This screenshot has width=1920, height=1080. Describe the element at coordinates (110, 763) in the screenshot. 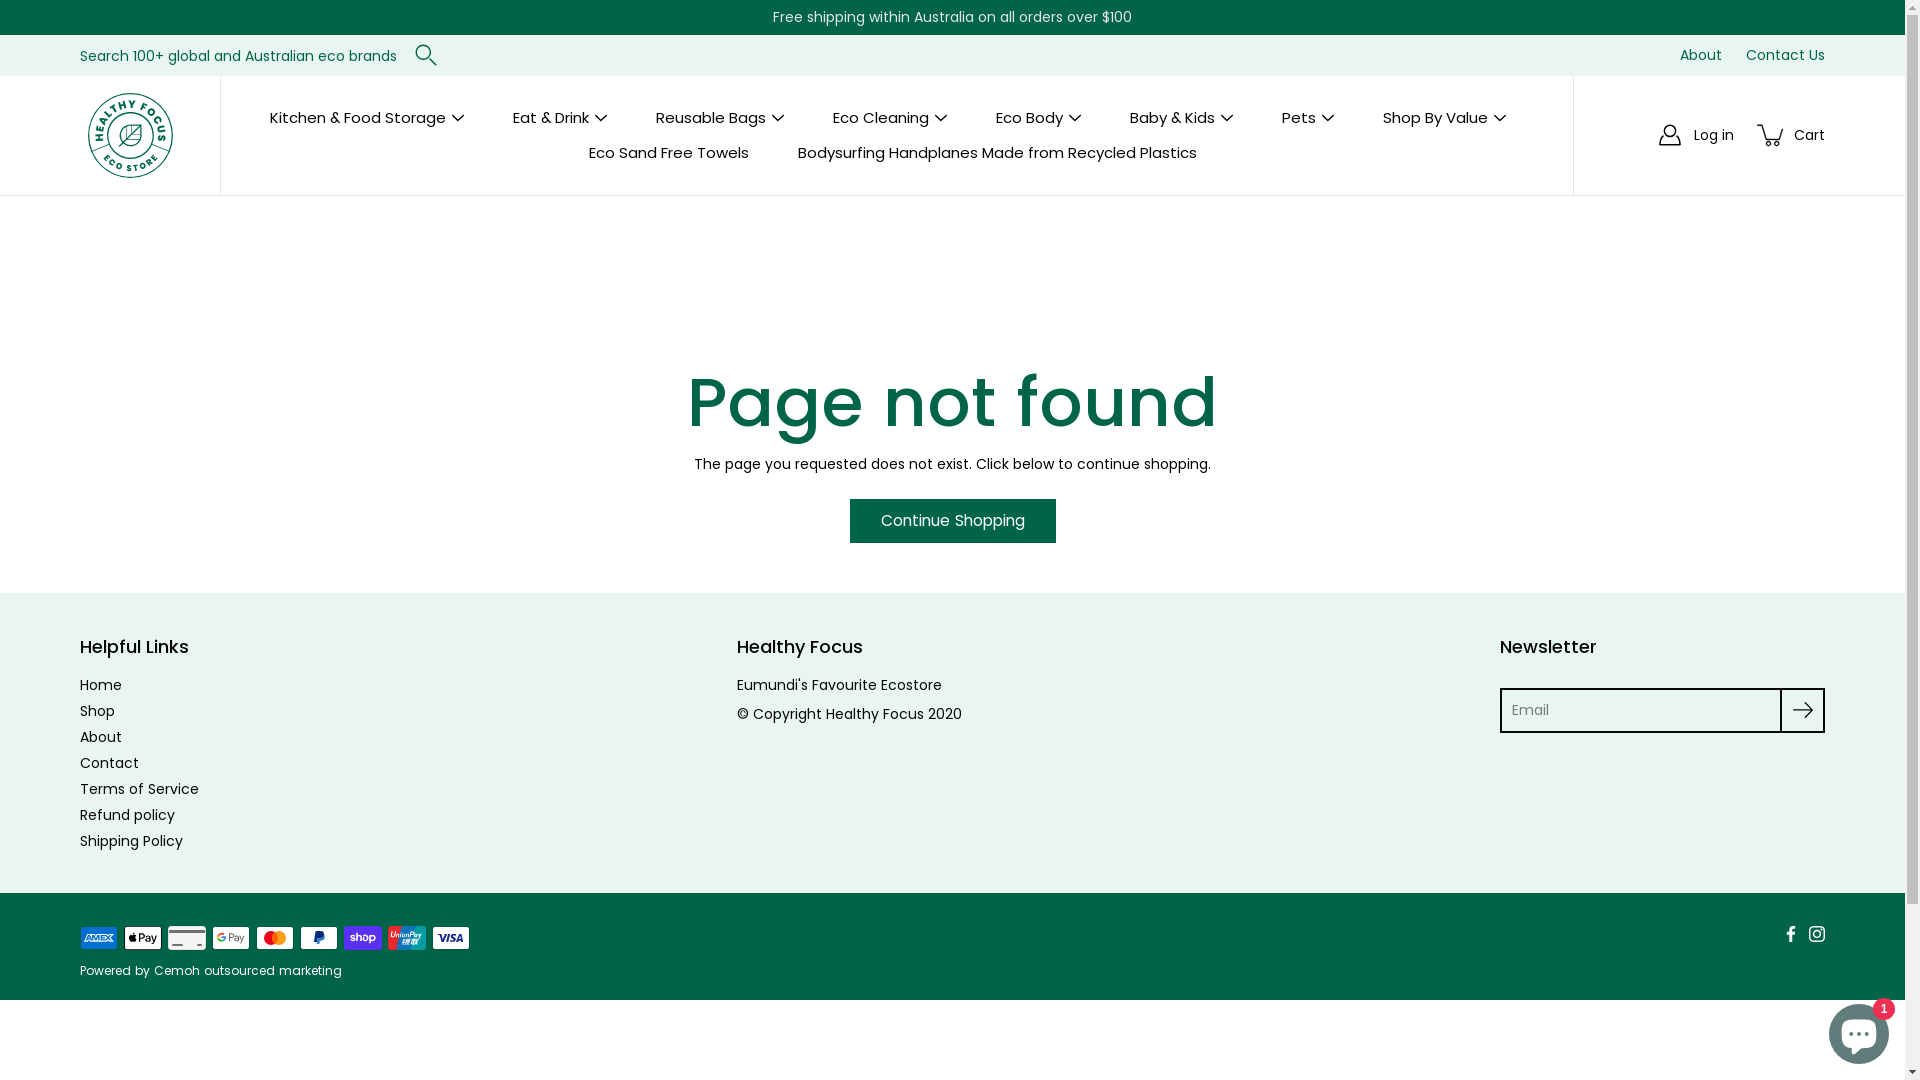

I see `Contact` at that location.